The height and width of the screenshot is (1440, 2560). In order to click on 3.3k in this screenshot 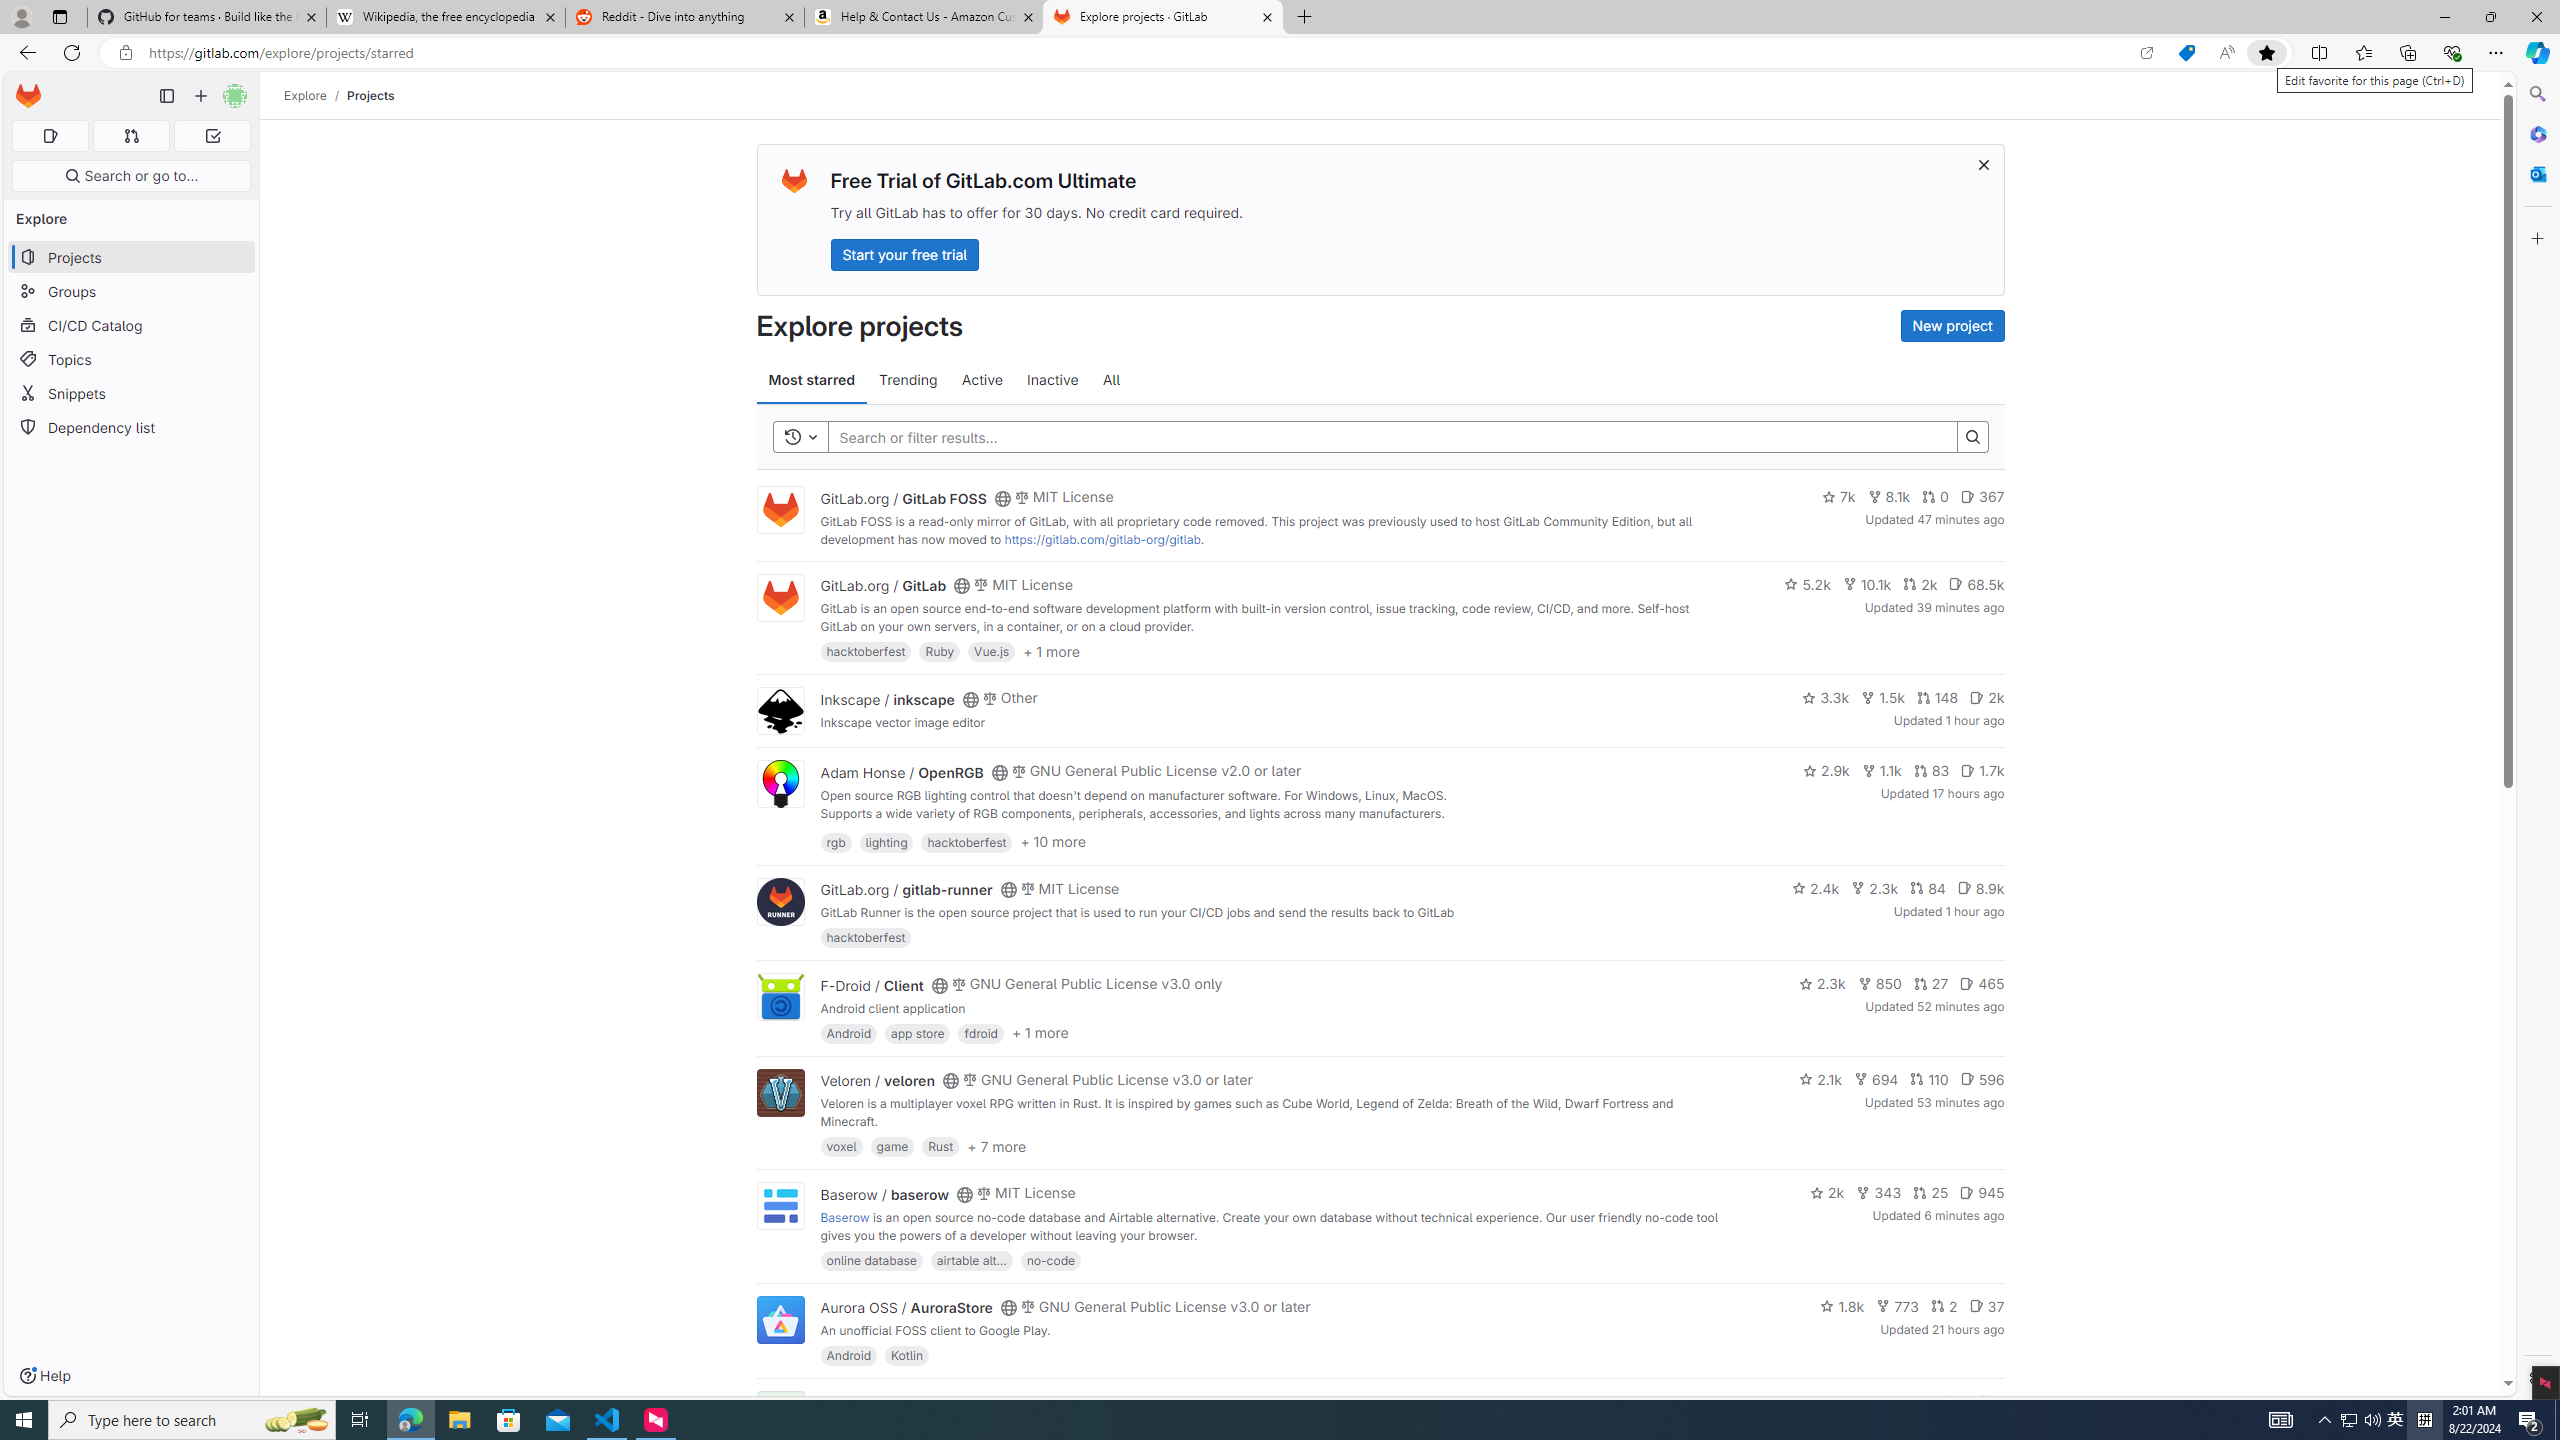, I will do `click(1826, 697)`.